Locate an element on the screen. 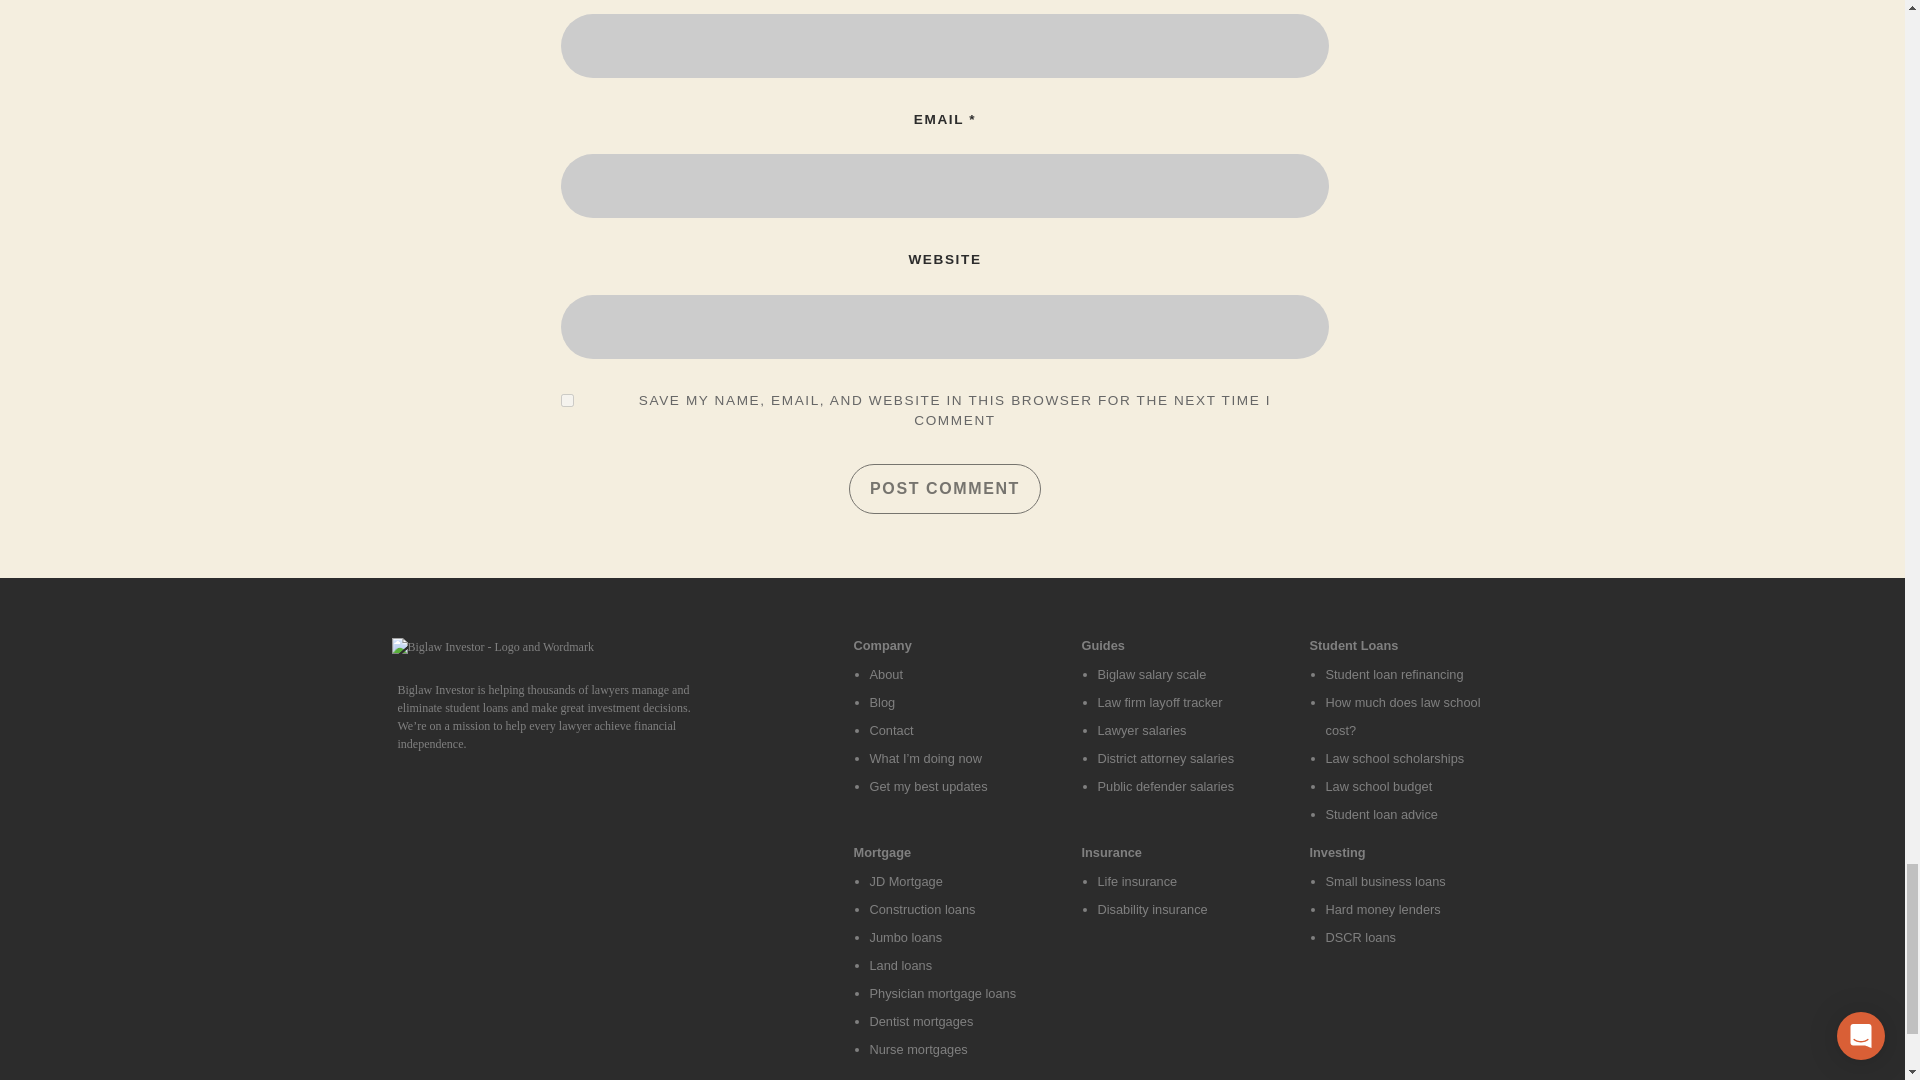 The image size is (1920, 1080). Post Comment is located at coordinates (944, 489).